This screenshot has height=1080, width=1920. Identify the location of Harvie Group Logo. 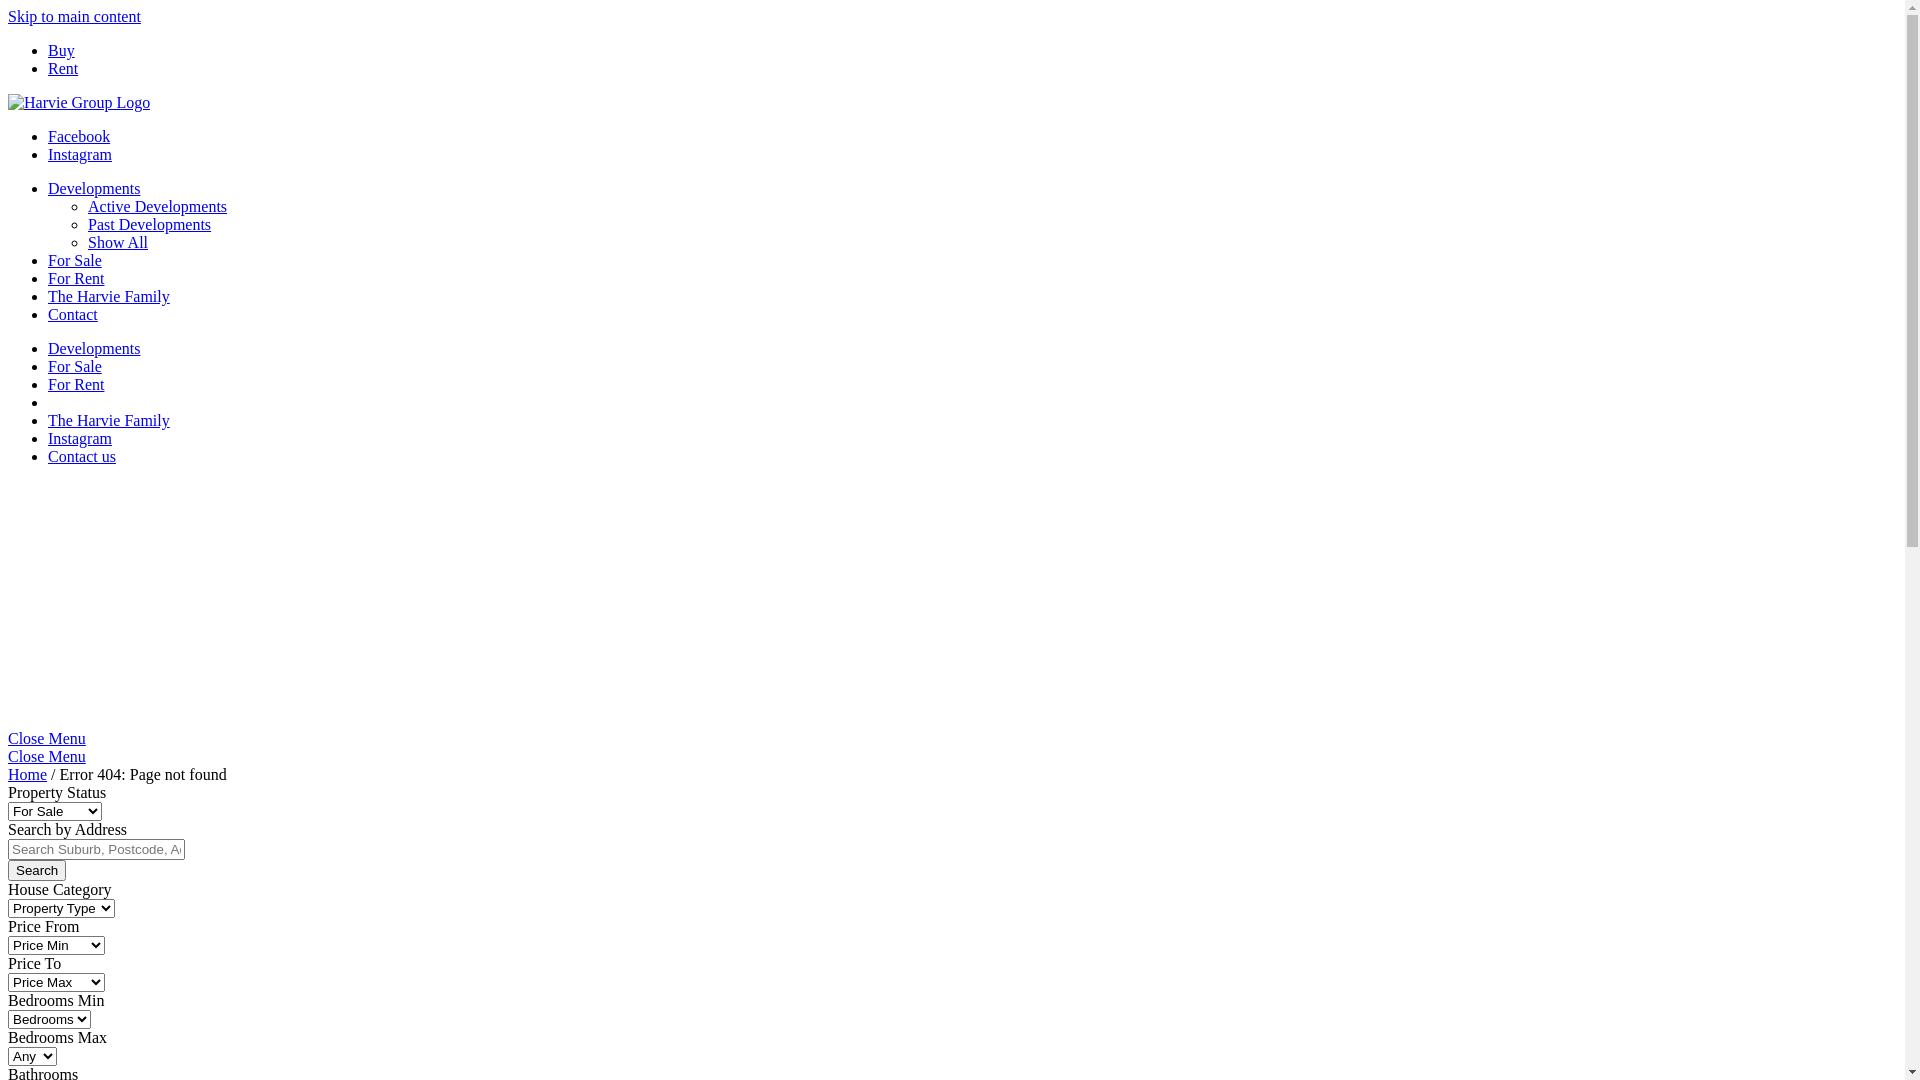
(328, 720).